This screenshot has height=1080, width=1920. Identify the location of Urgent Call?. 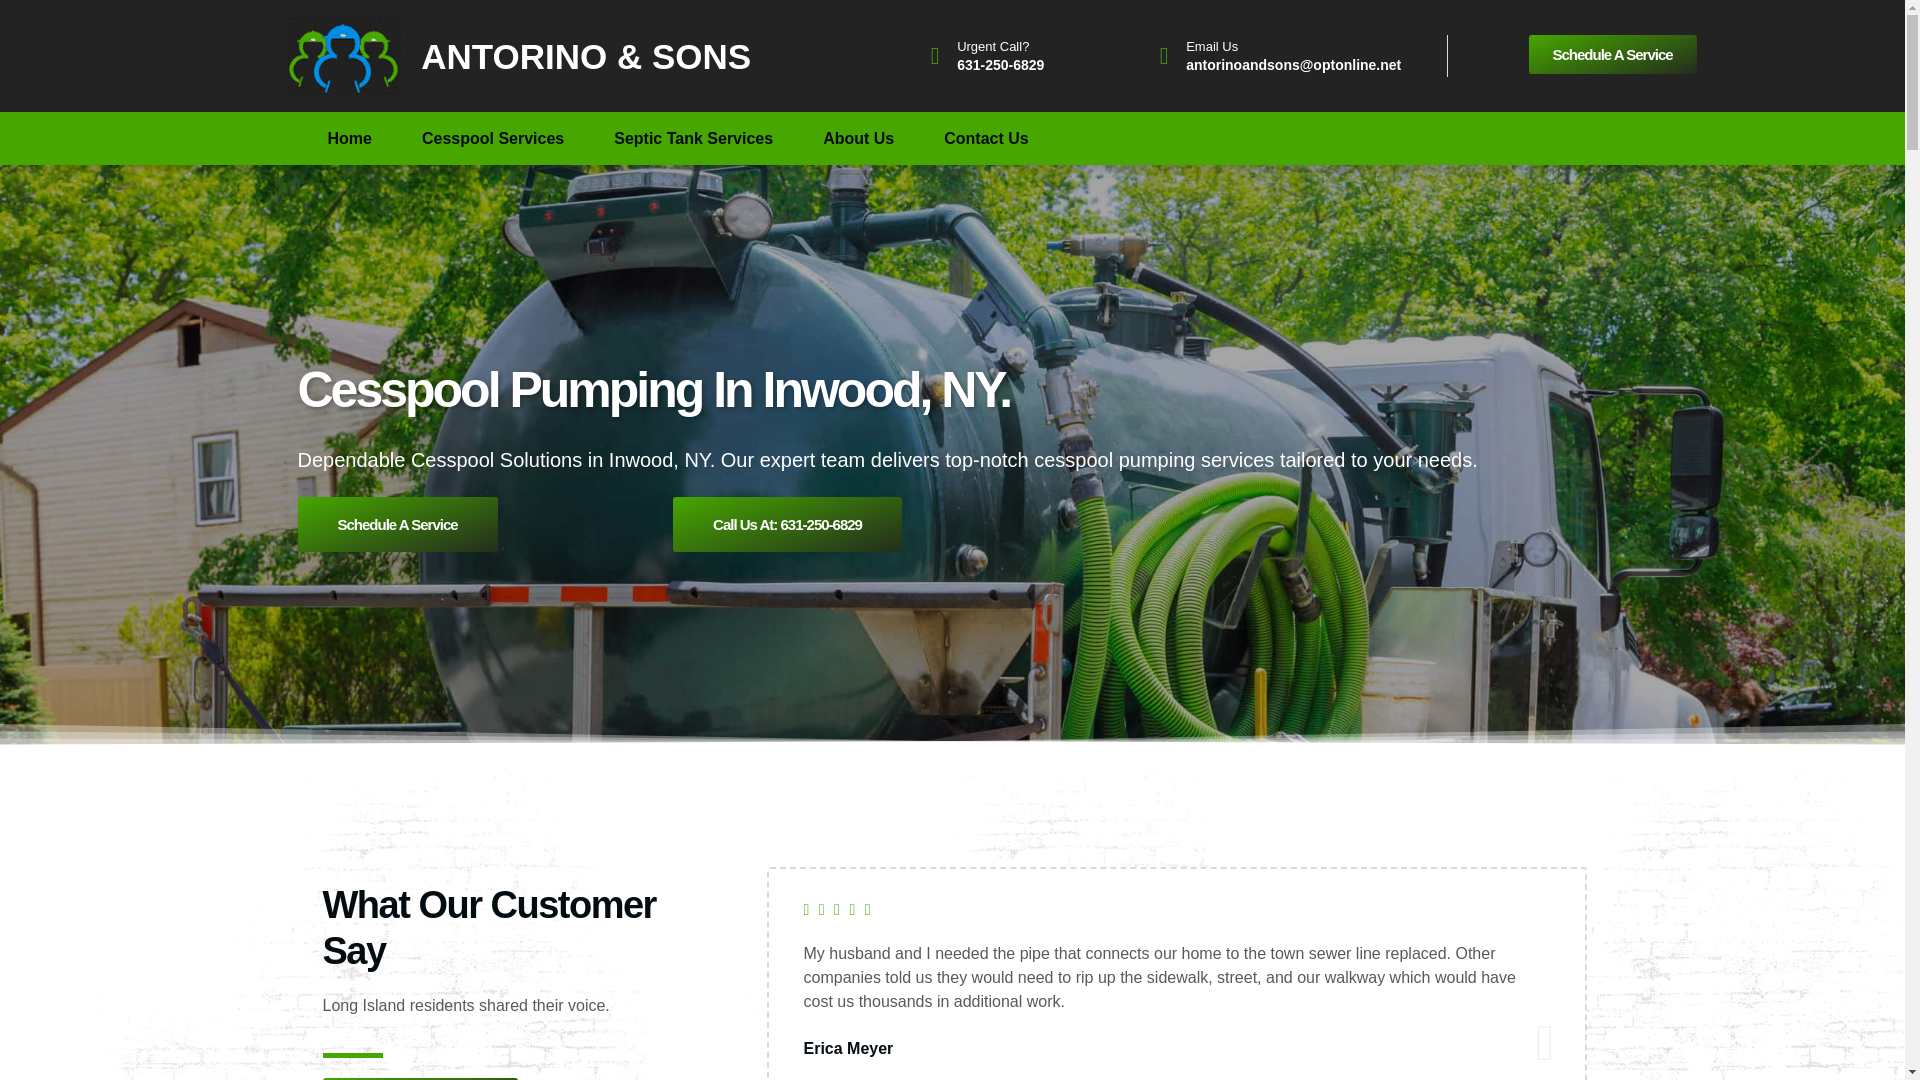
(992, 46).